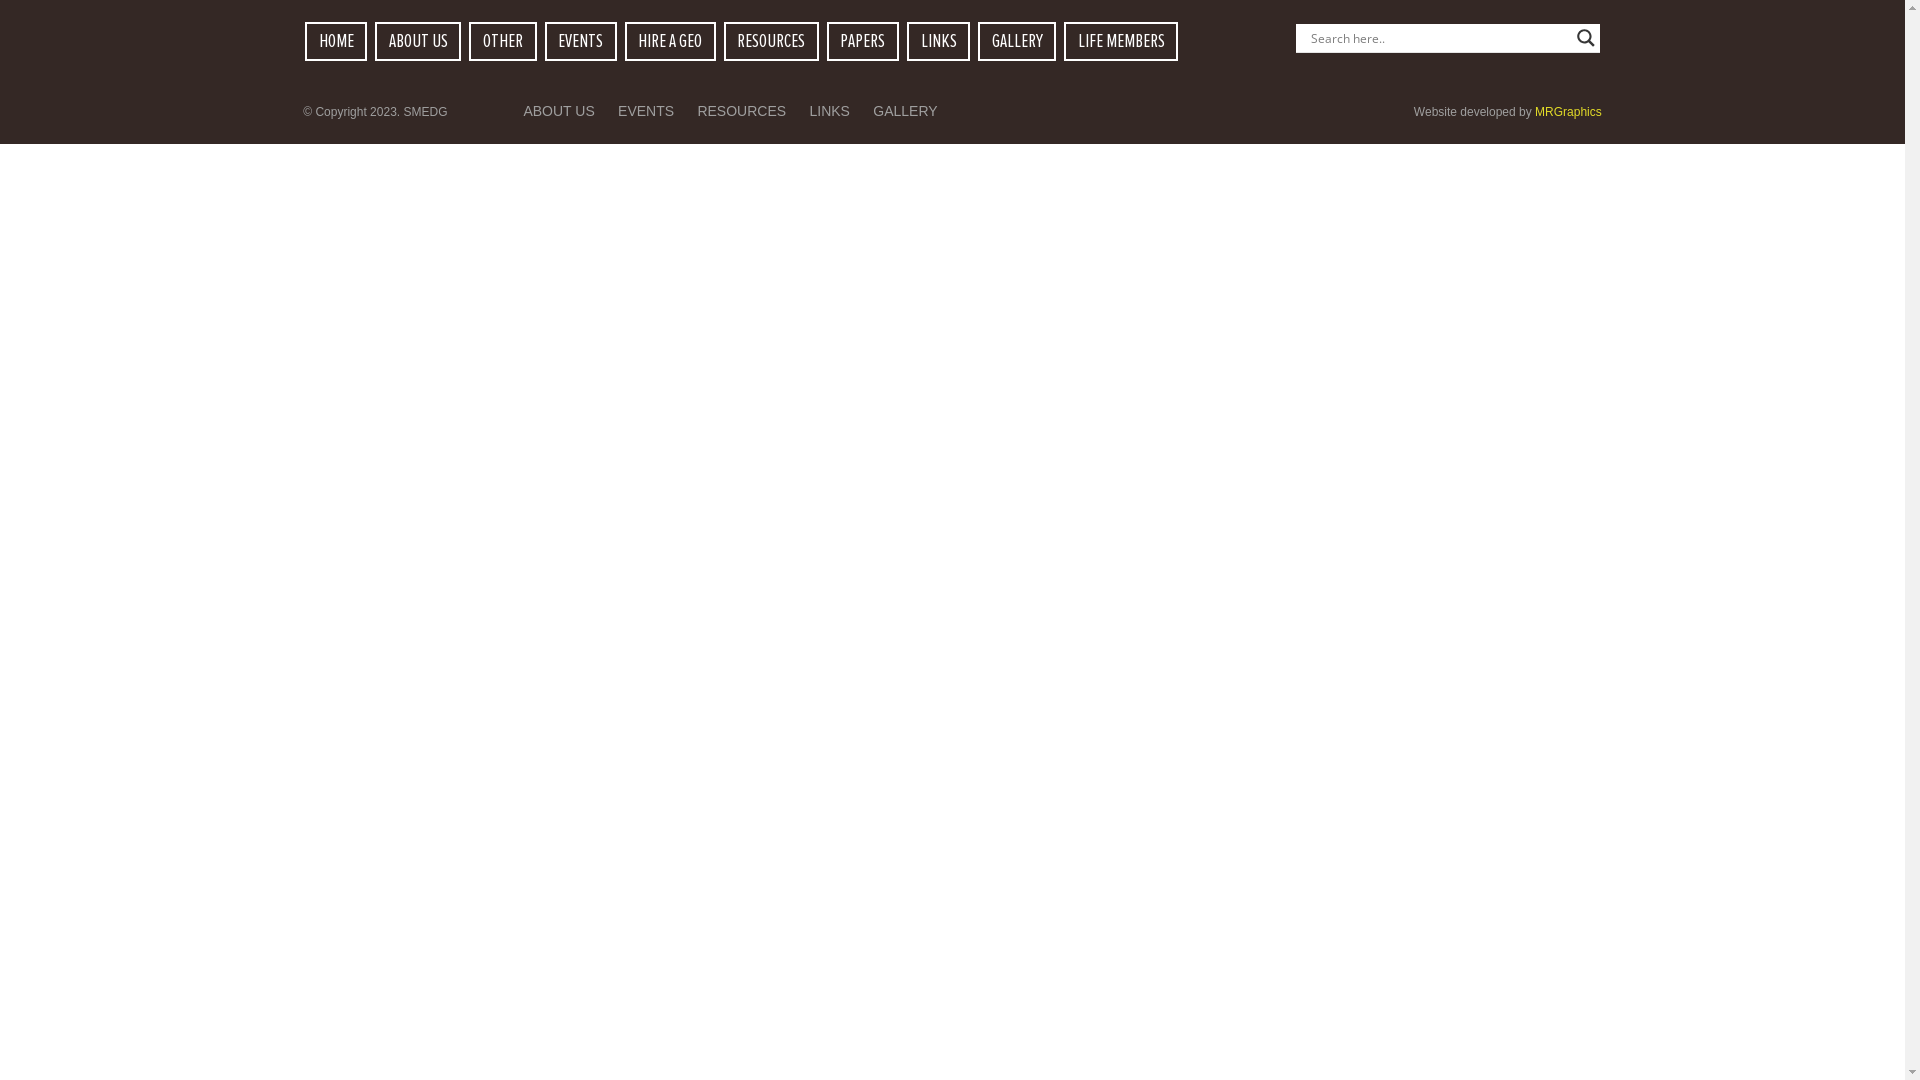 Image resolution: width=1920 pixels, height=1080 pixels. Describe the element at coordinates (418, 41) in the screenshot. I see `ABOUT US` at that location.